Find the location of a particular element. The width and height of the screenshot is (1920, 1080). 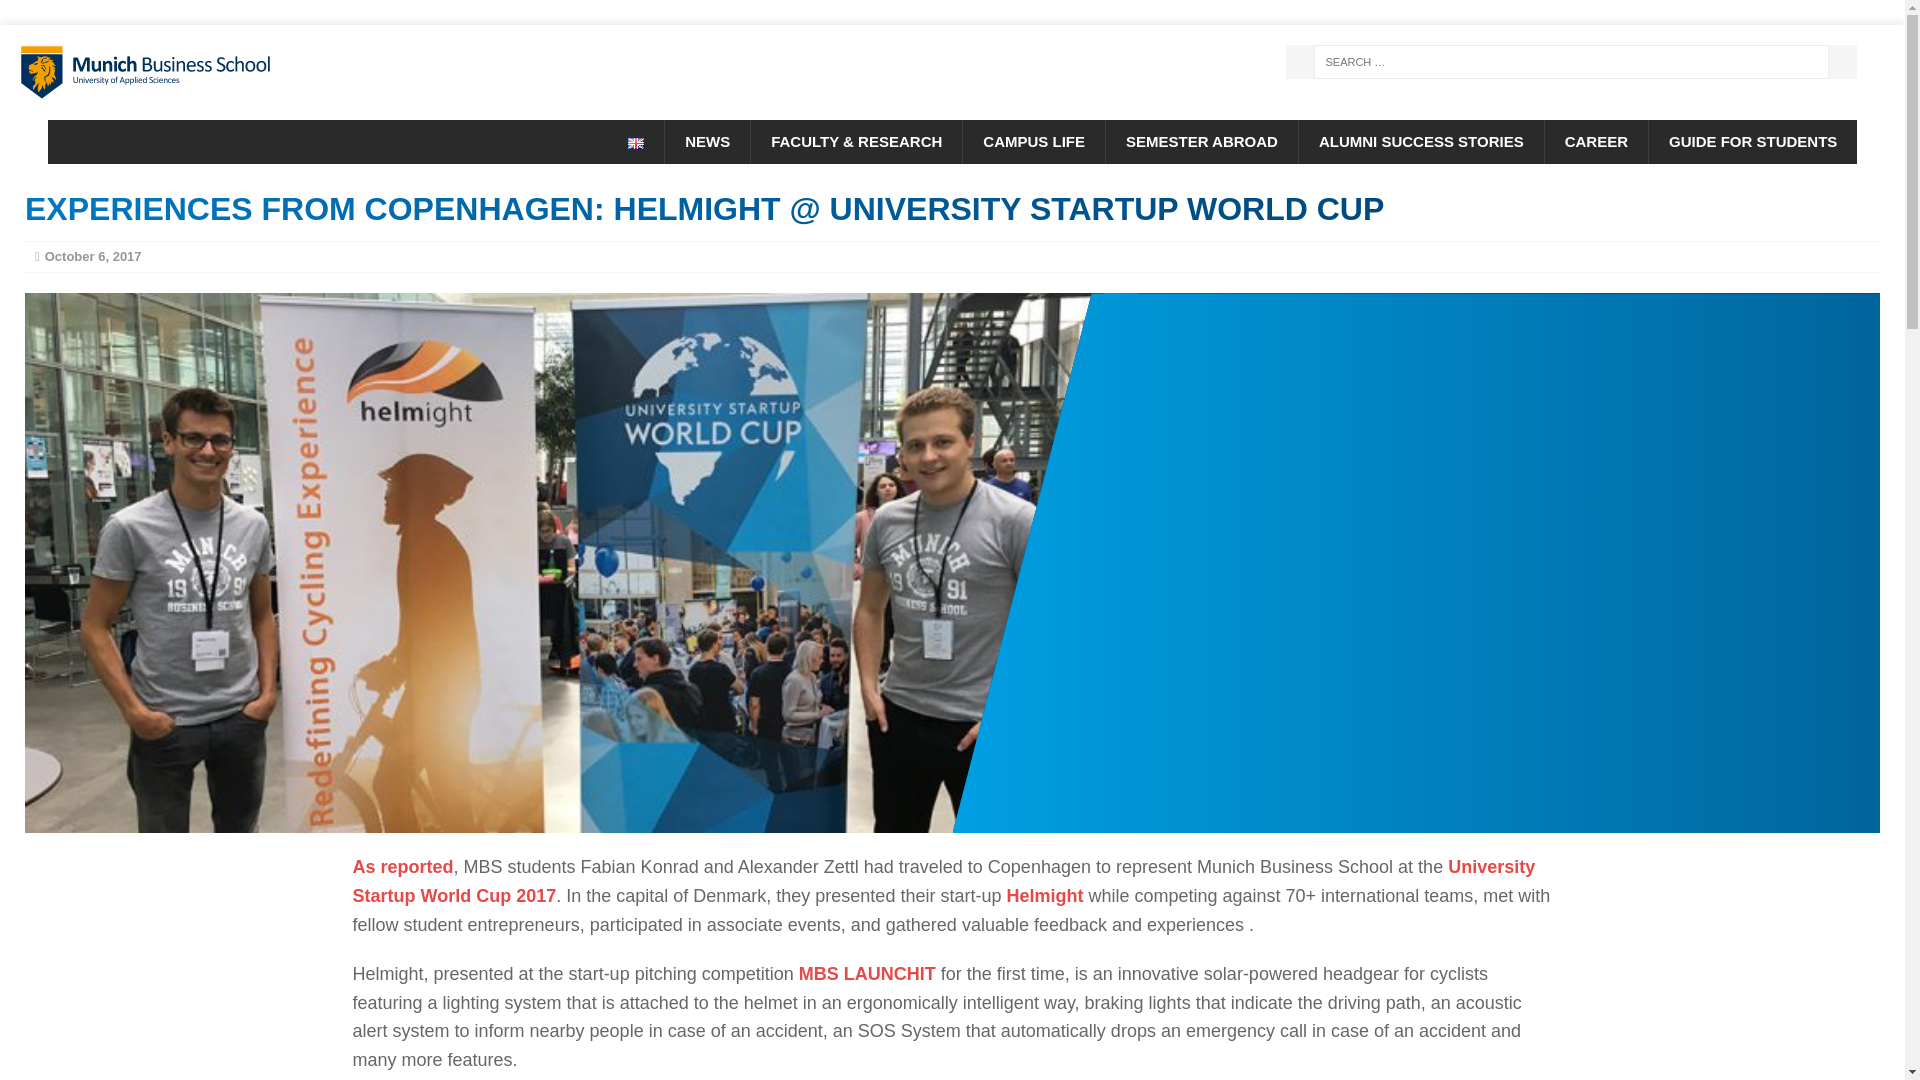

SEMESTER ABROAD is located at coordinates (1201, 142).